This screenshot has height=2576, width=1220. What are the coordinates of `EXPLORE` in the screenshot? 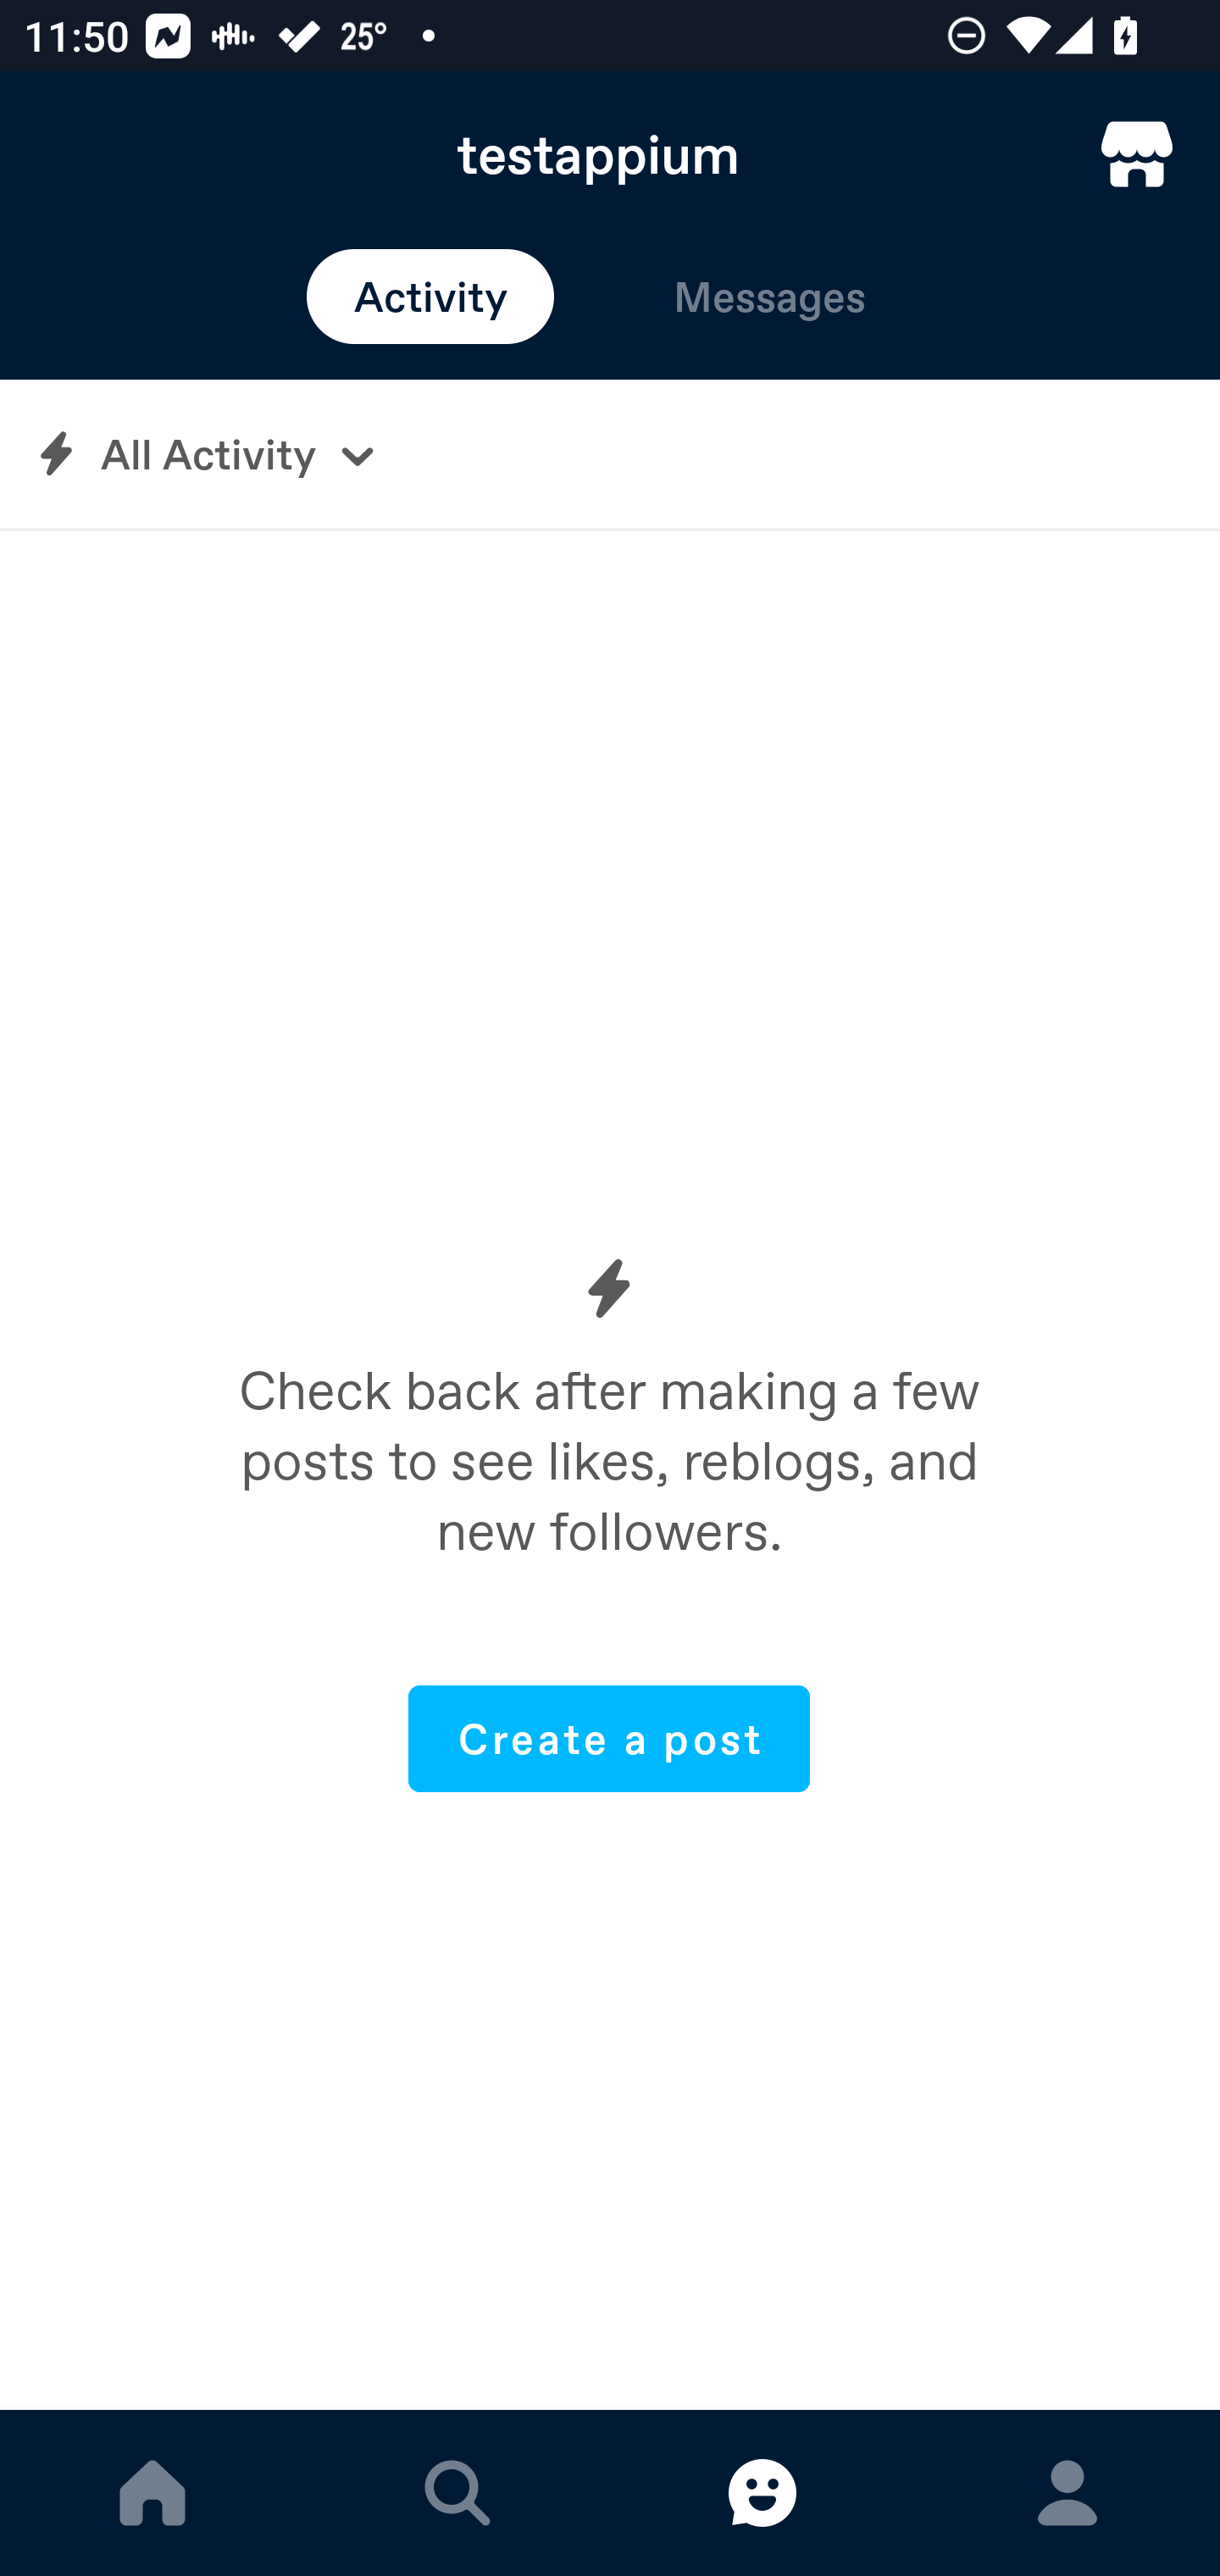 It's located at (457, 2493).